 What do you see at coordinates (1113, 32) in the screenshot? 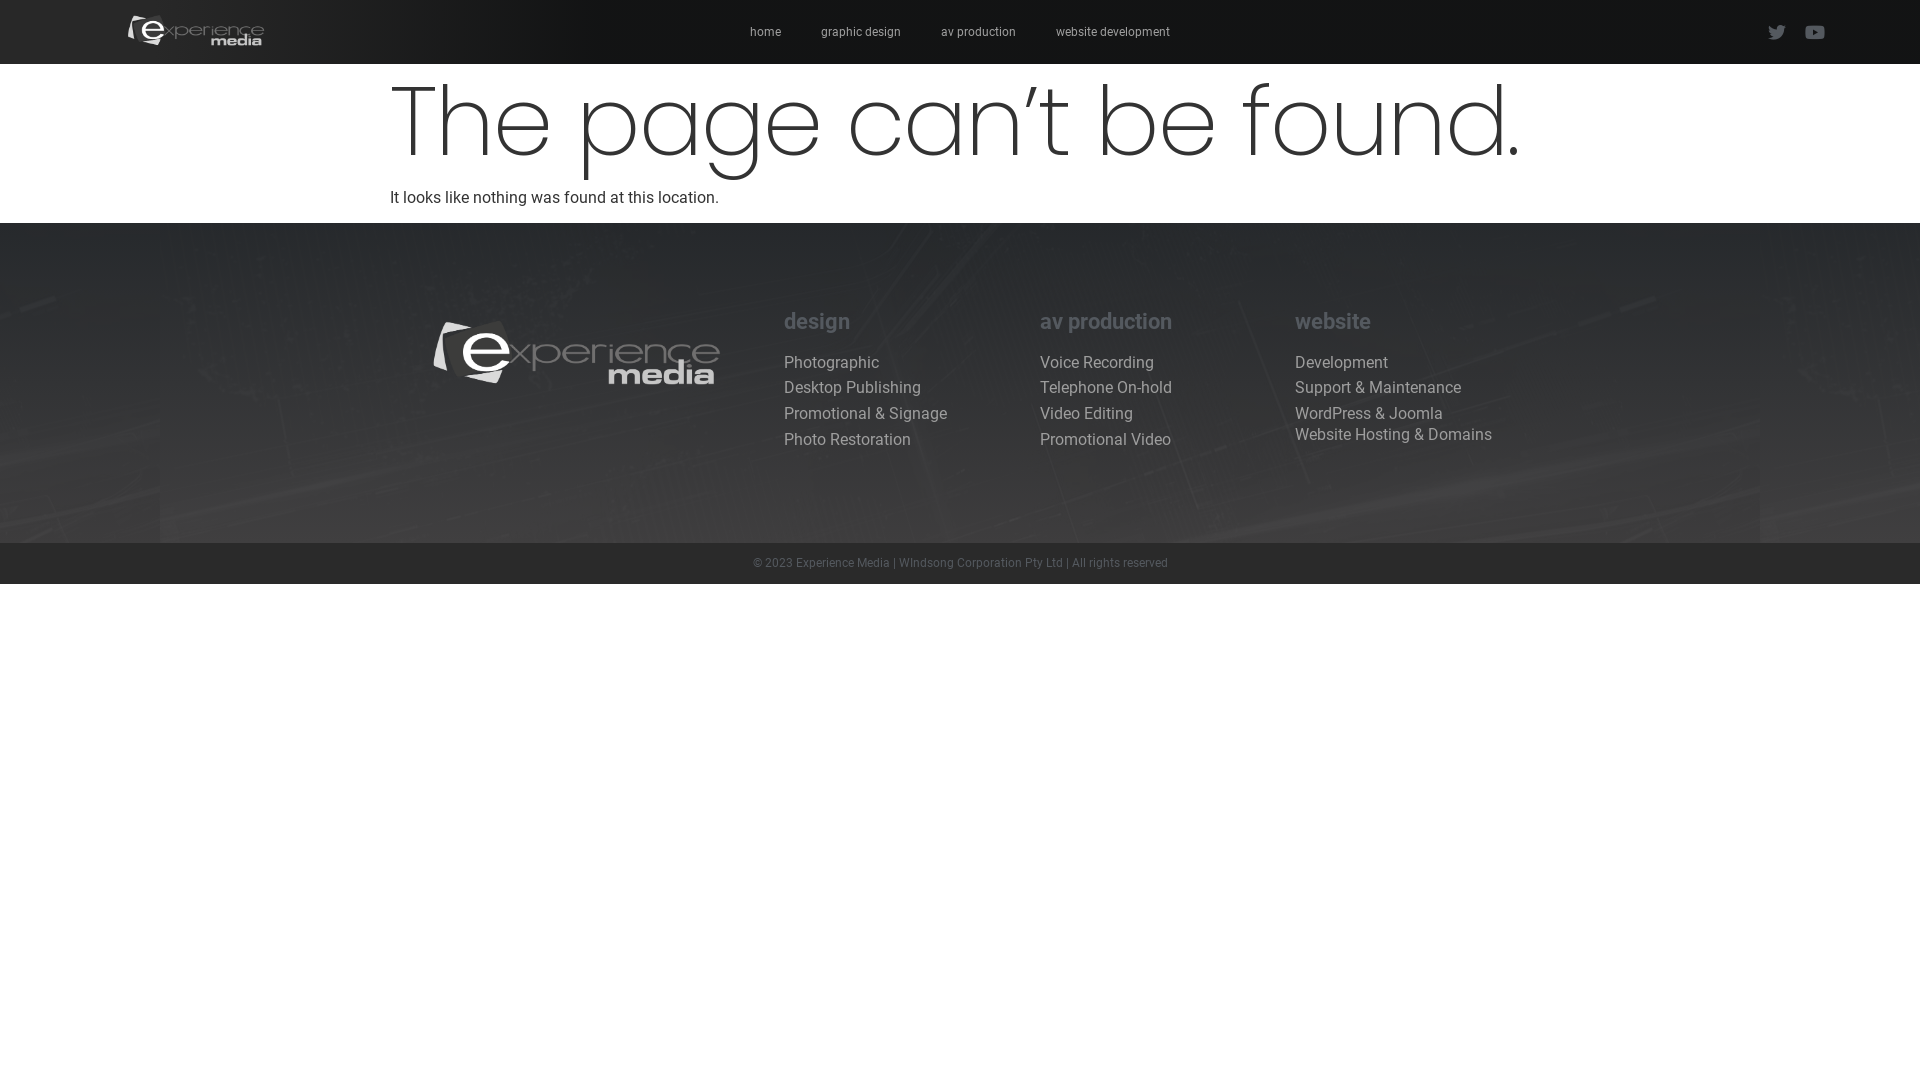
I see `website development` at bounding box center [1113, 32].